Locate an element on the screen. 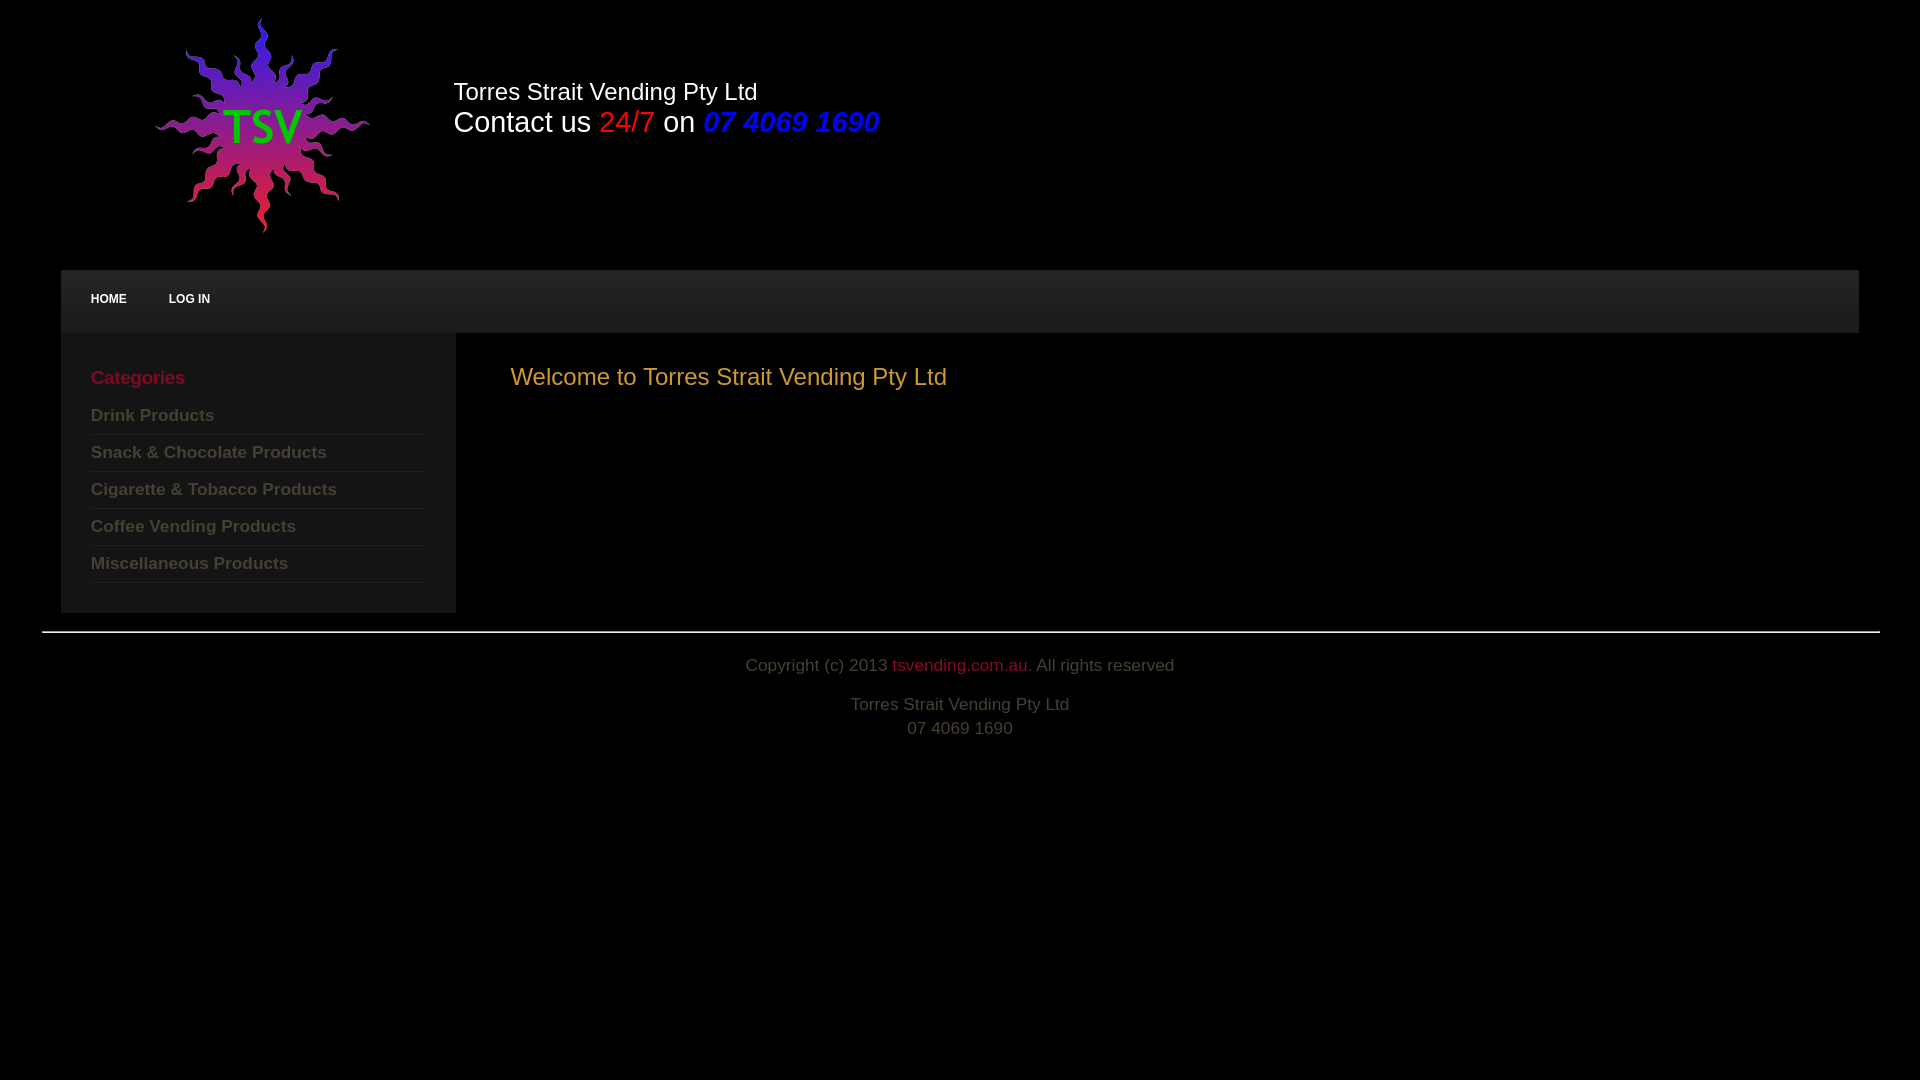 This screenshot has height=1080, width=1920. Coffee Vending Products is located at coordinates (194, 526).